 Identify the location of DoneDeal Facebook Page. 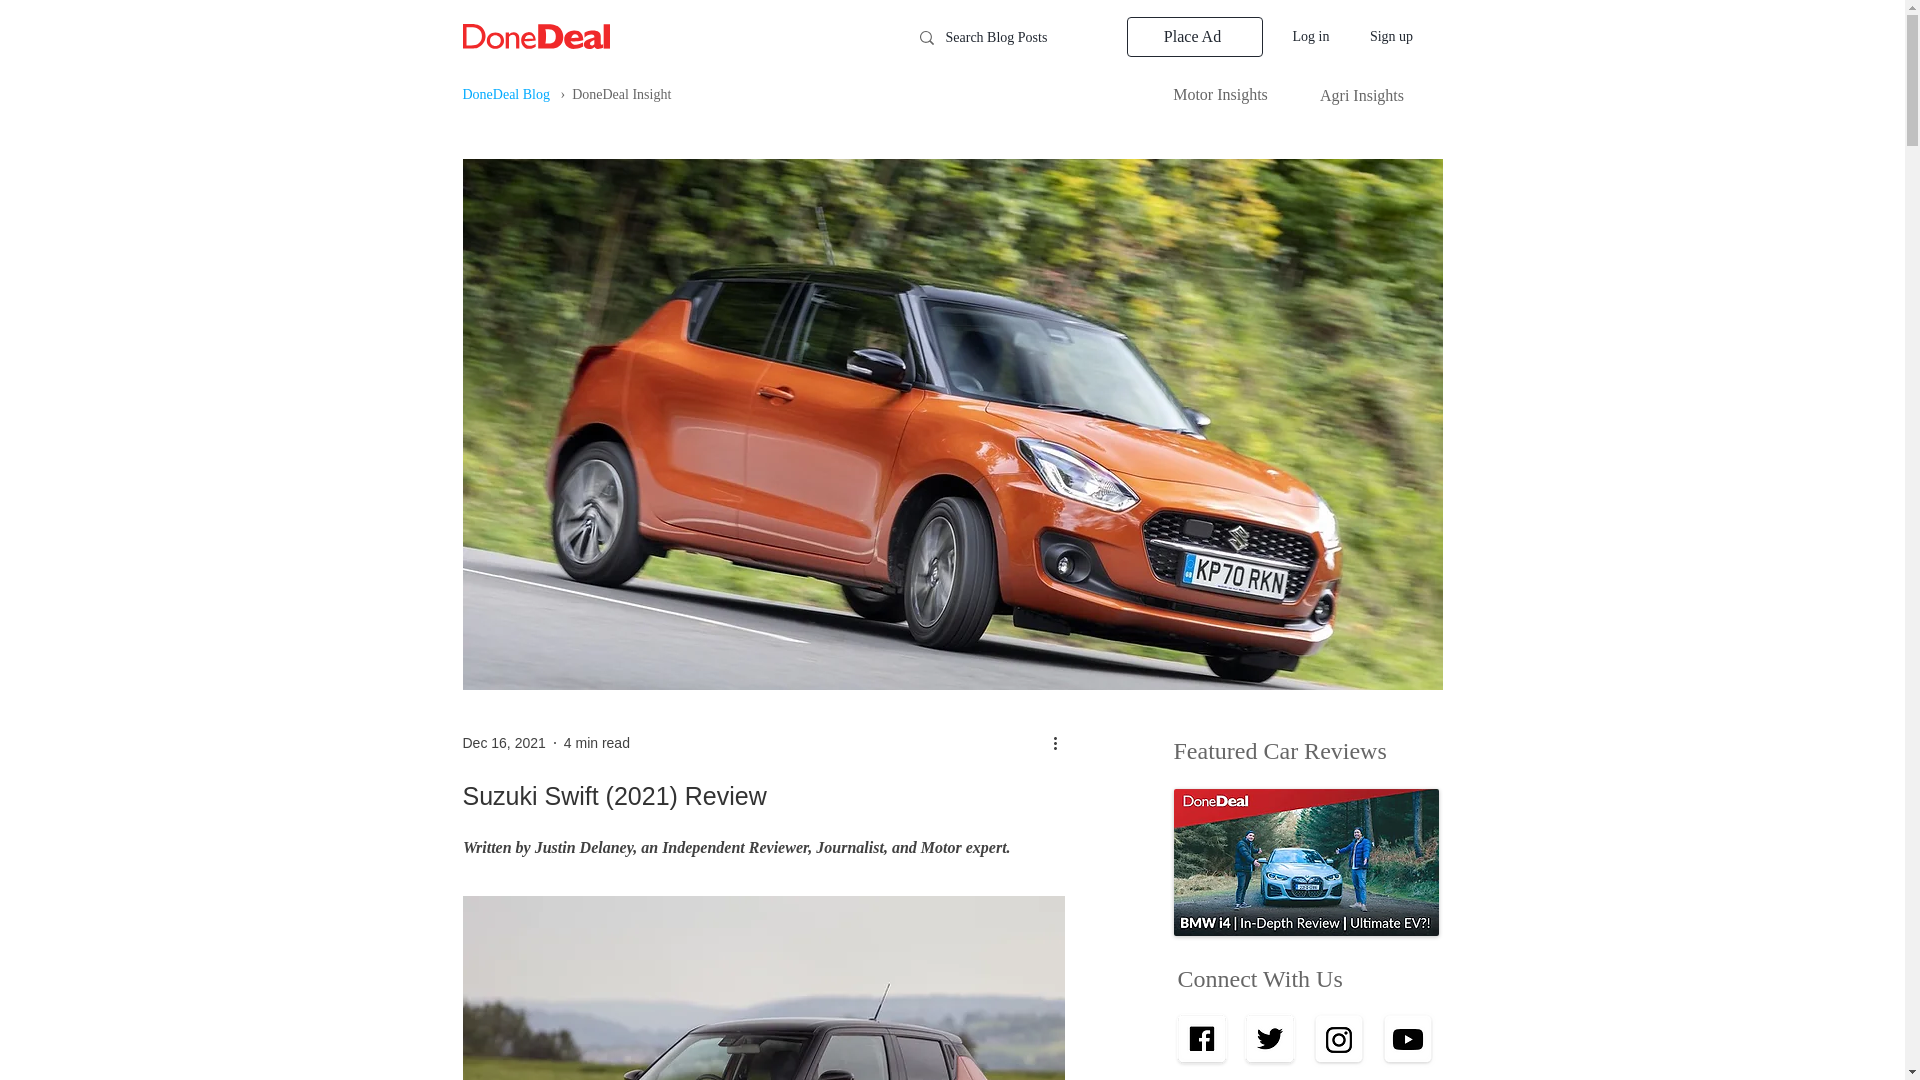
(1270, 1040).